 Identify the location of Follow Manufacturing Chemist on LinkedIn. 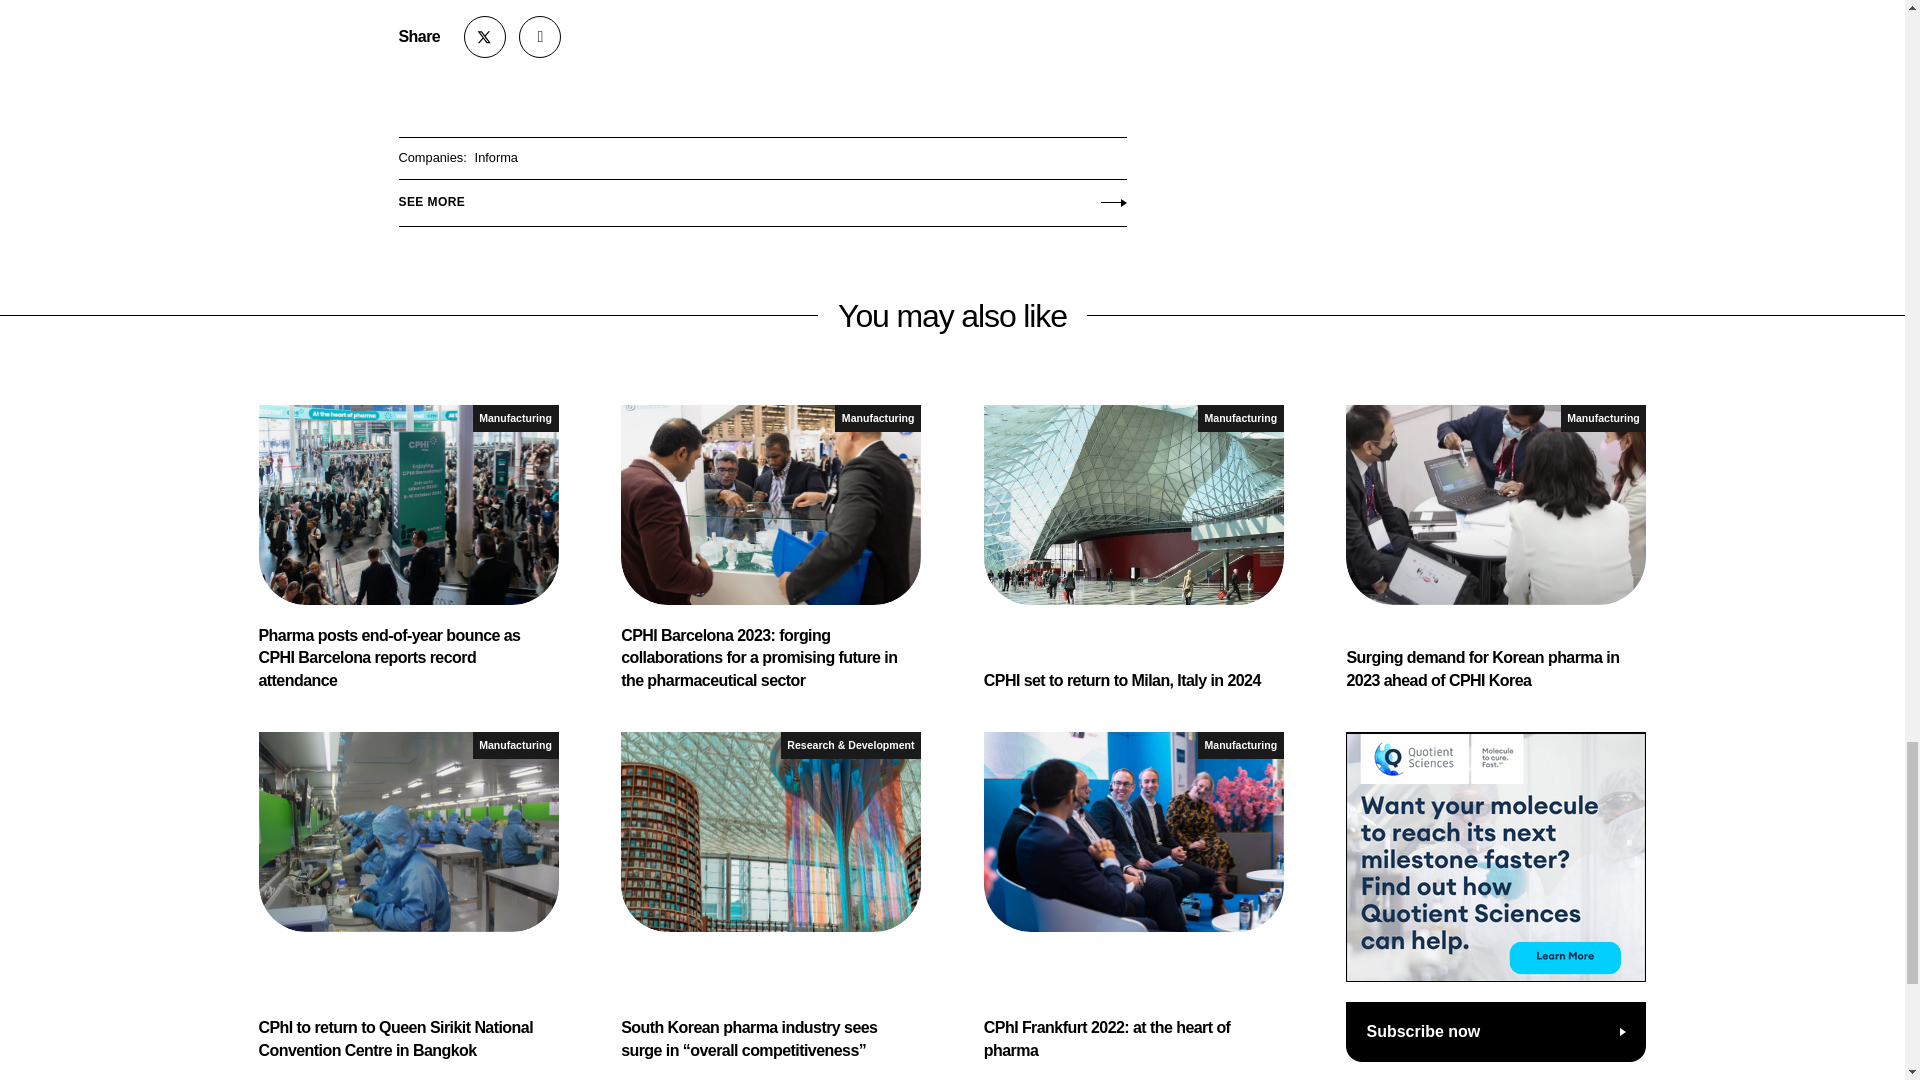
(539, 37).